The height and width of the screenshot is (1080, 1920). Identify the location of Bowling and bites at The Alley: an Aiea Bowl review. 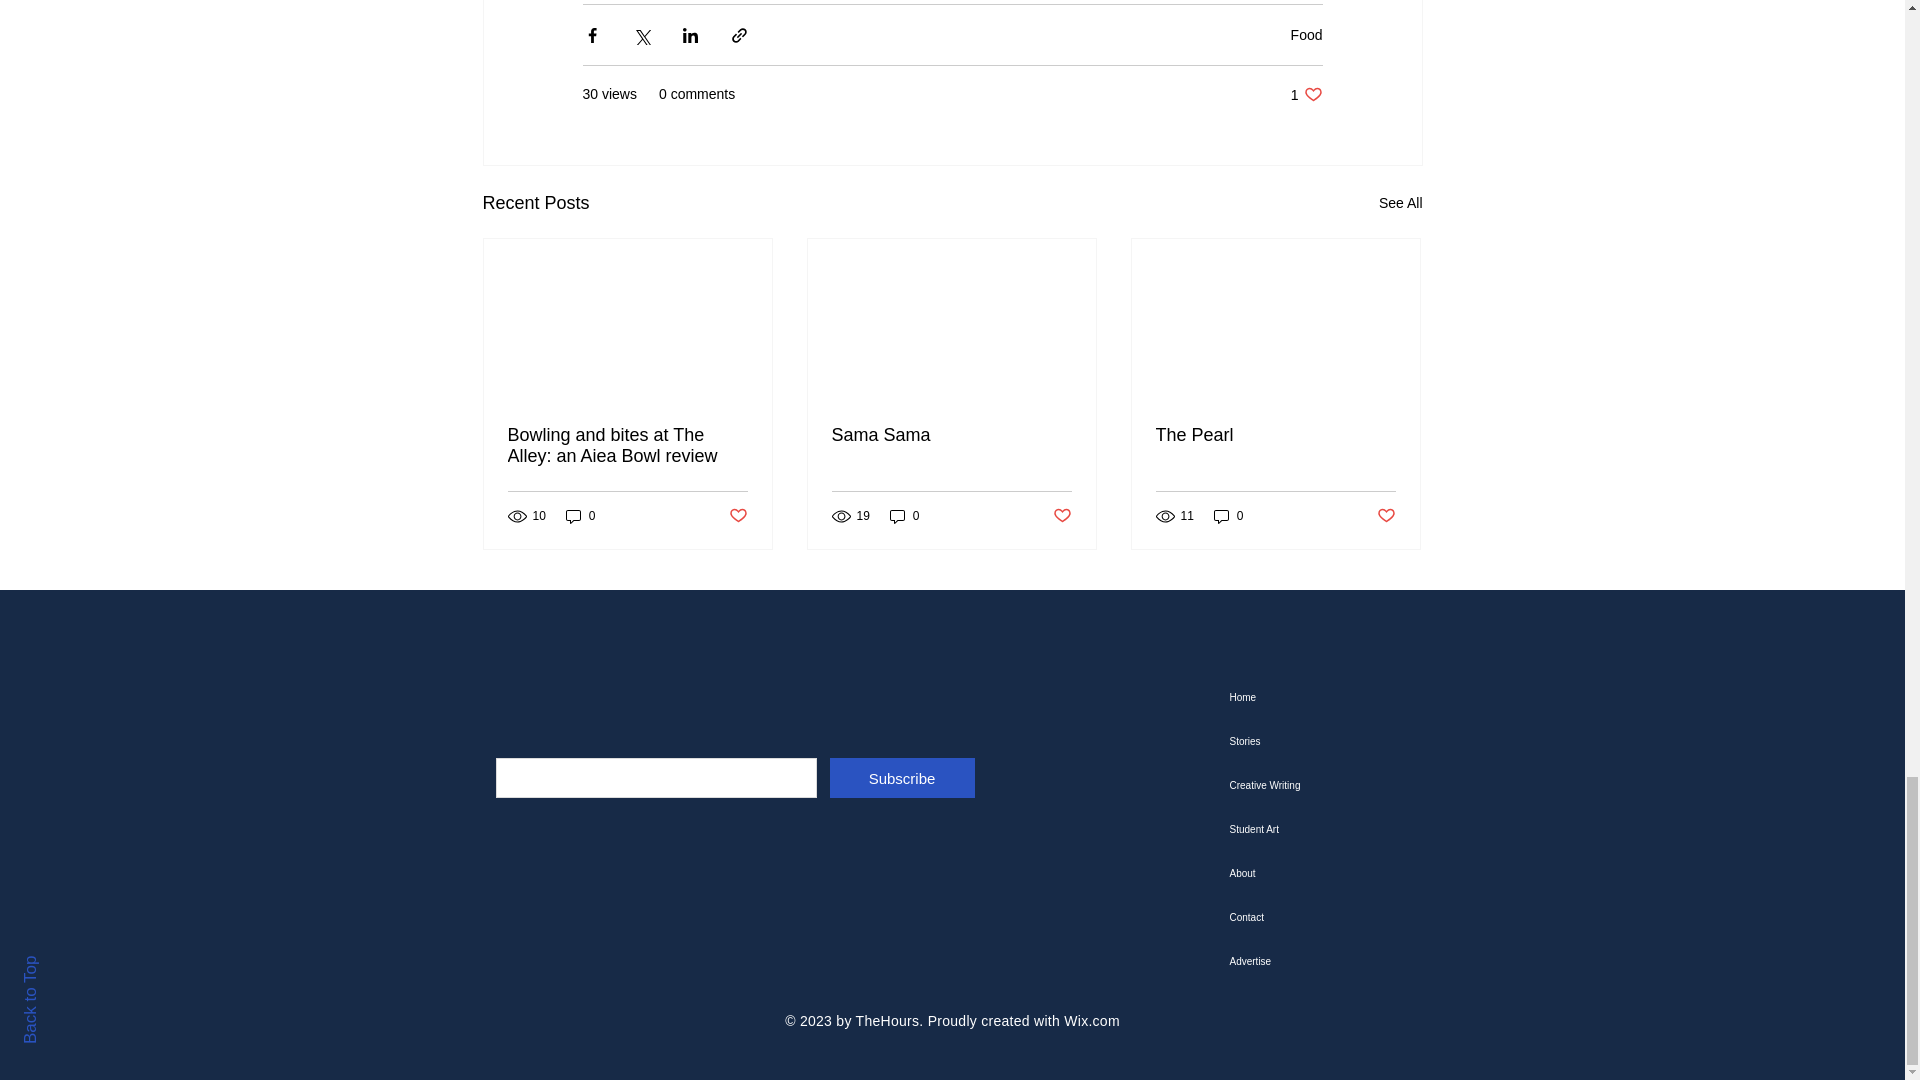
(1306, 94).